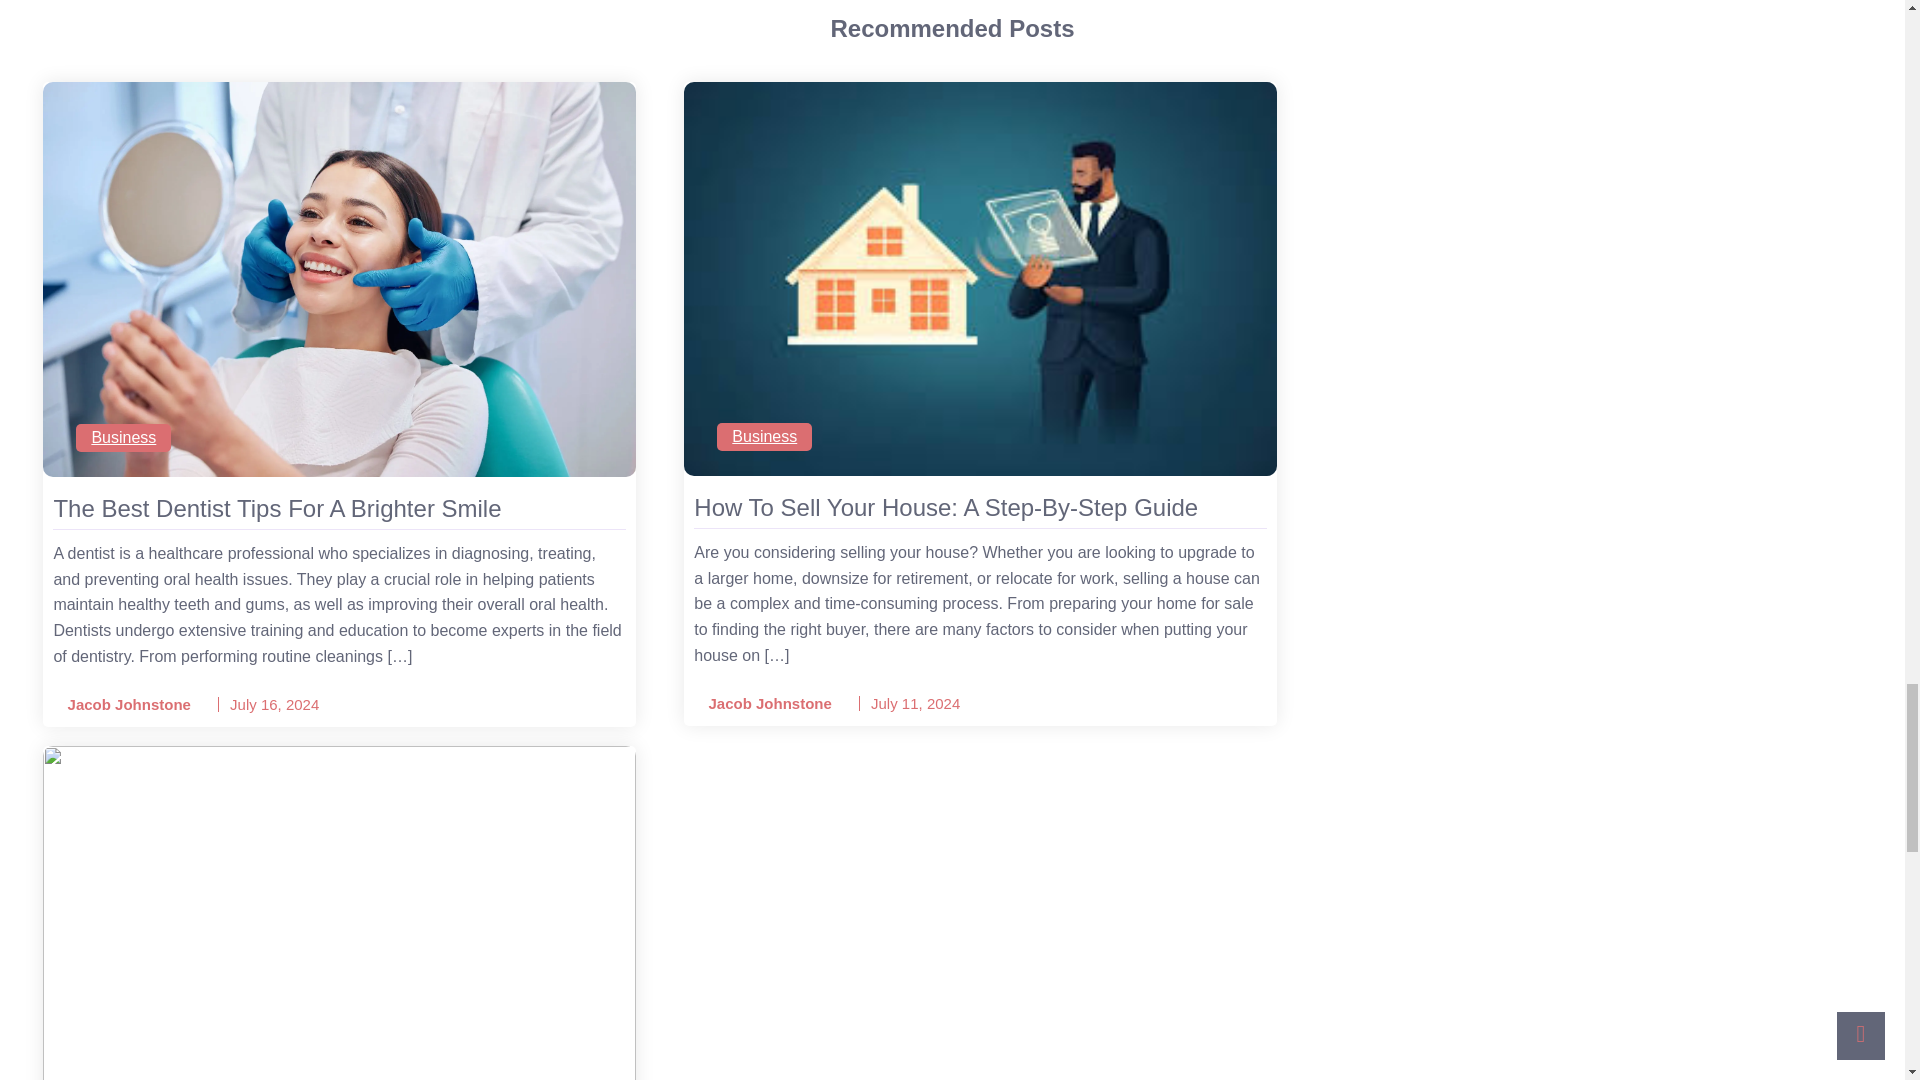 This screenshot has width=1920, height=1080. What do you see at coordinates (762, 704) in the screenshot?
I see `Jacob Johnstone` at bounding box center [762, 704].